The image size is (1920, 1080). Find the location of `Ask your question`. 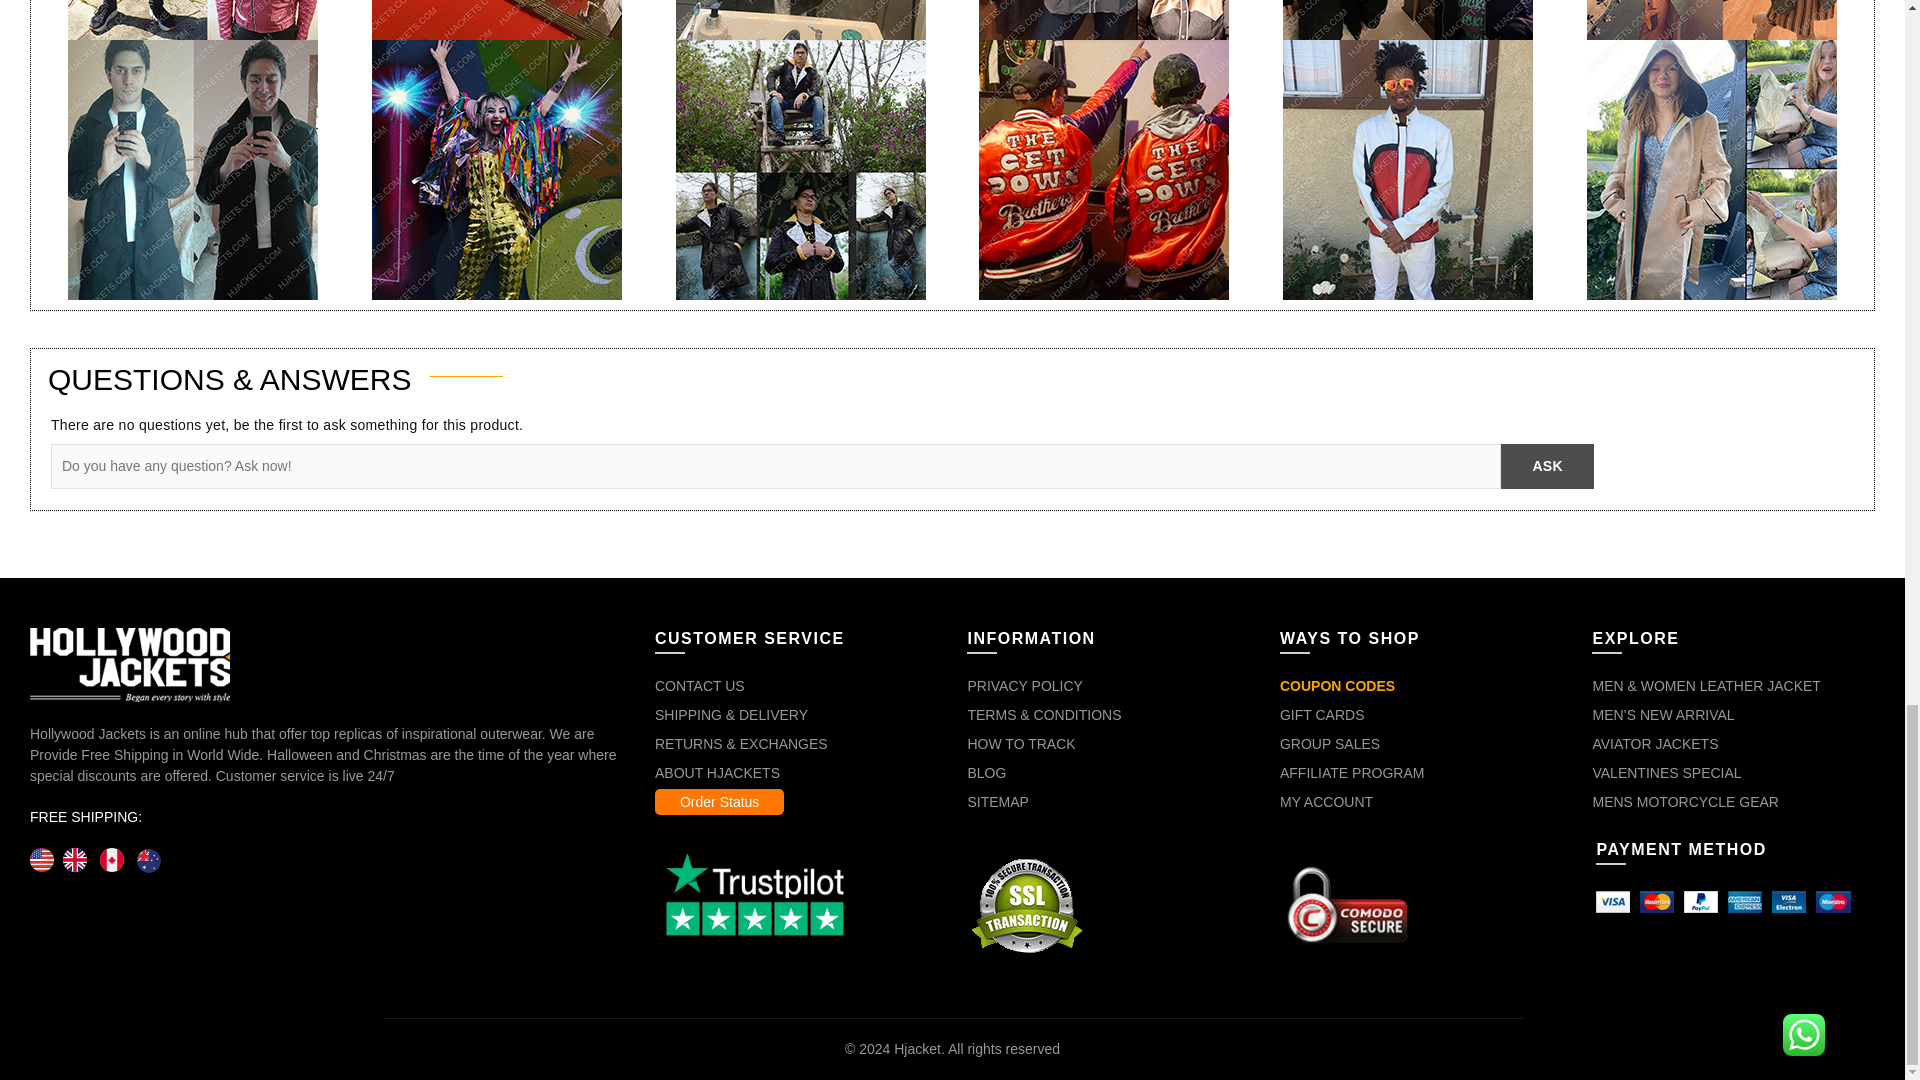

Ask your question is located at coordinates (1547, 466).